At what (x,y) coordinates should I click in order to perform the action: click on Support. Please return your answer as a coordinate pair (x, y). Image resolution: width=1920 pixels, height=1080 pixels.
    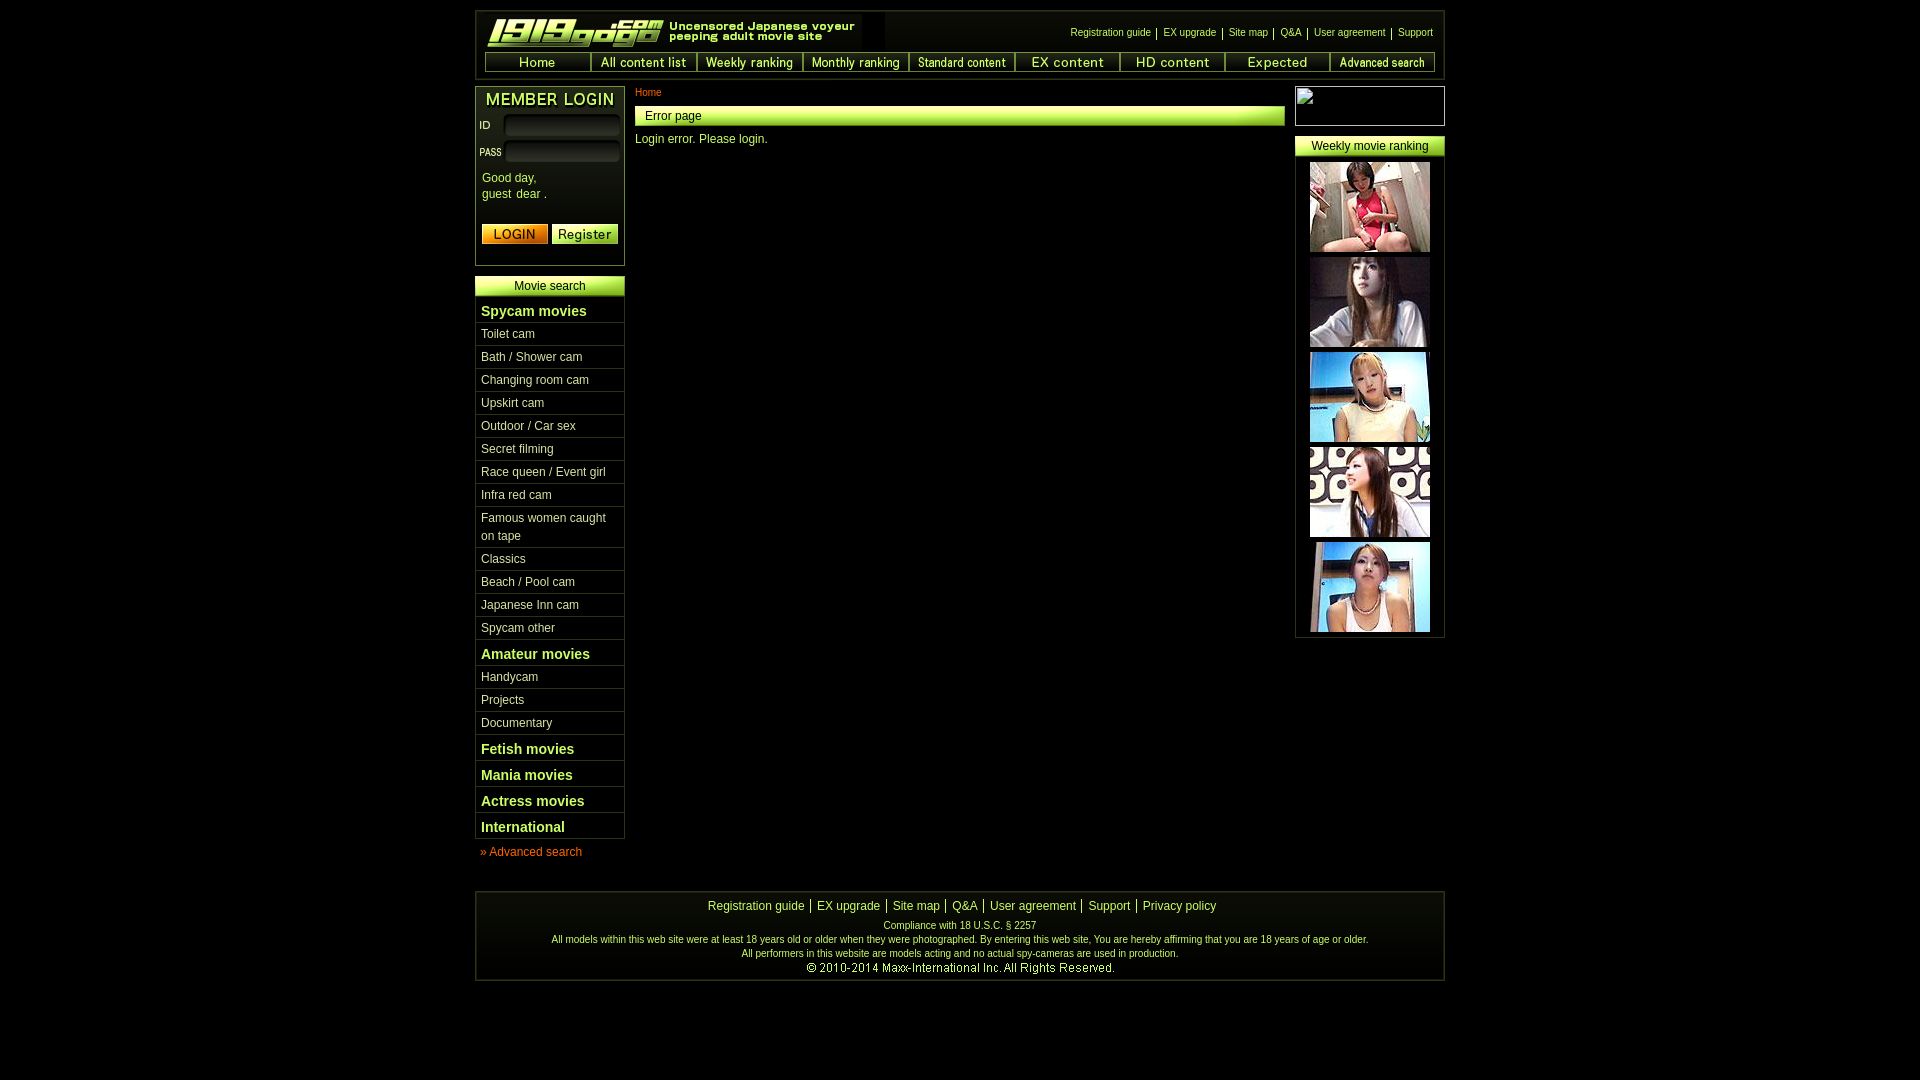
    Looking at the image, I should click on (1416, 34).